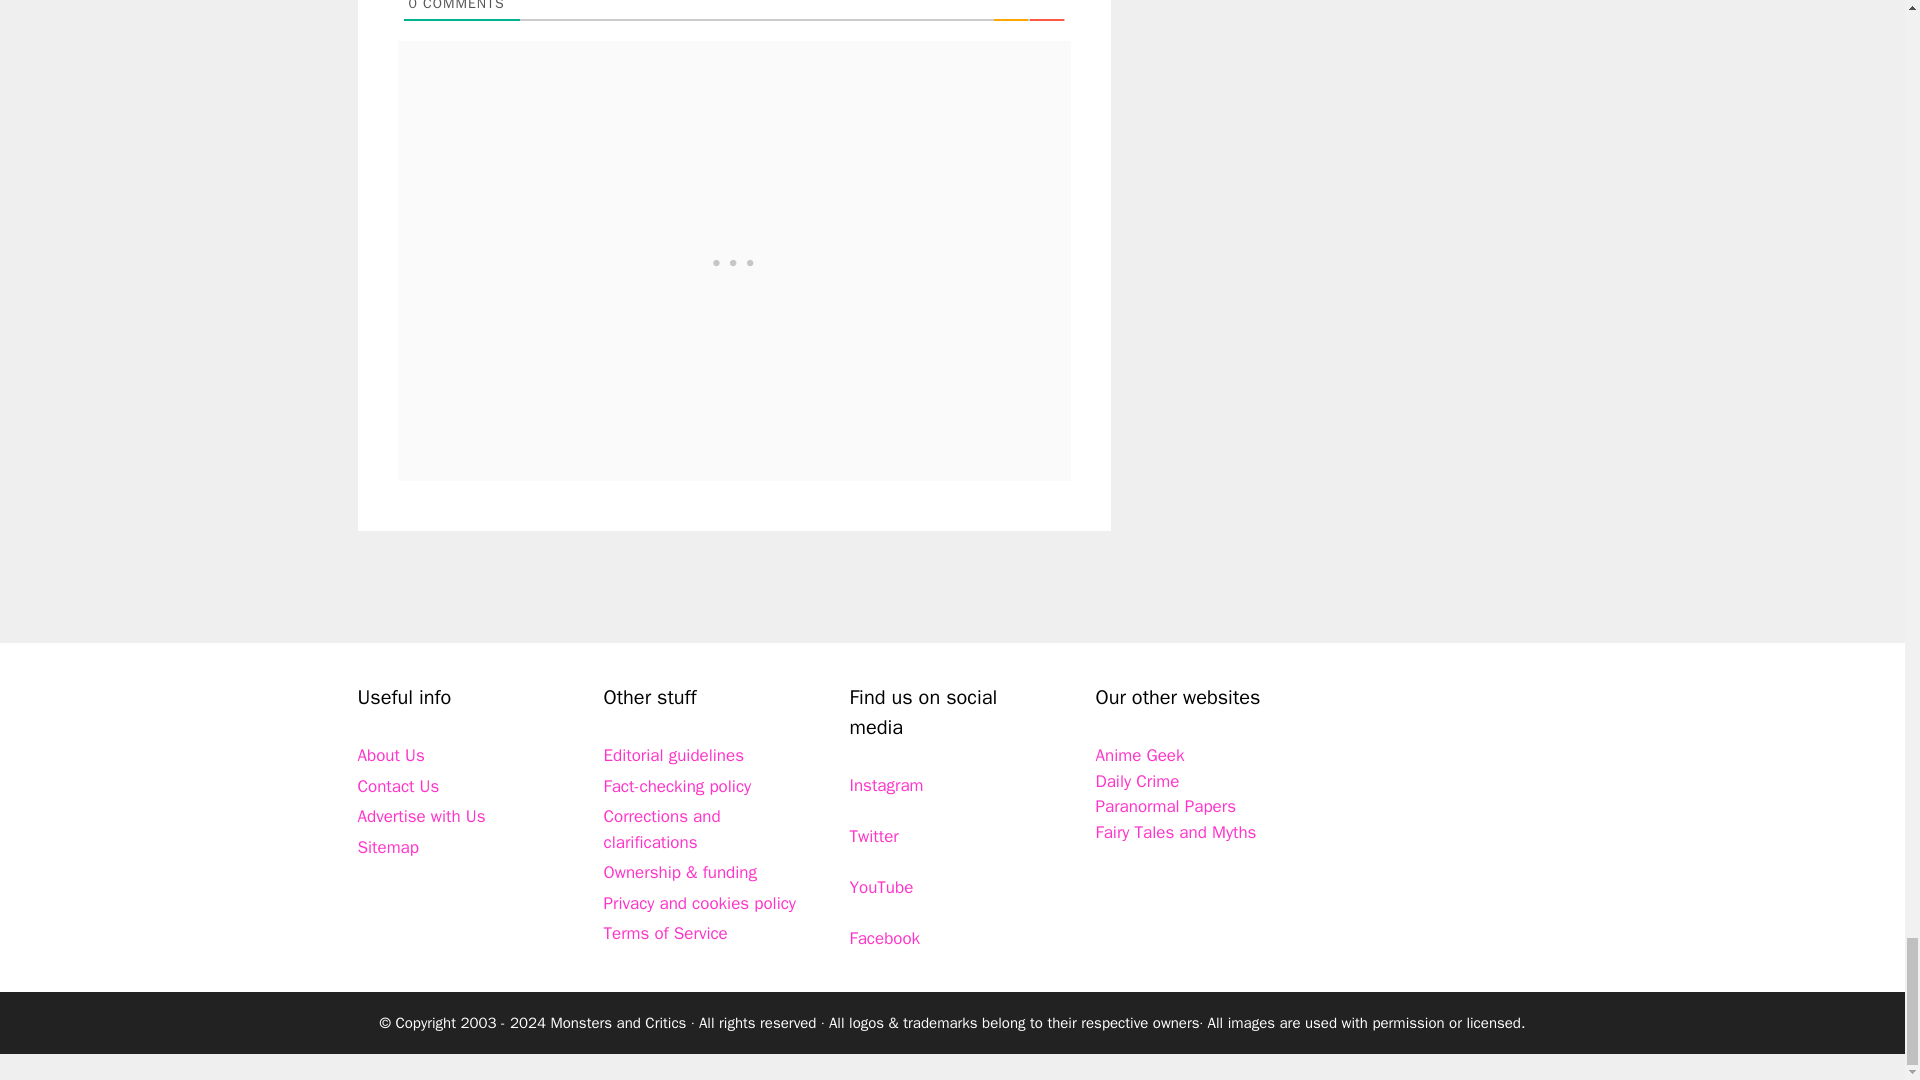 Image resolution: width=1920 pixels, height=1080 pixels. I want to click on About Us, so click(390, 755).